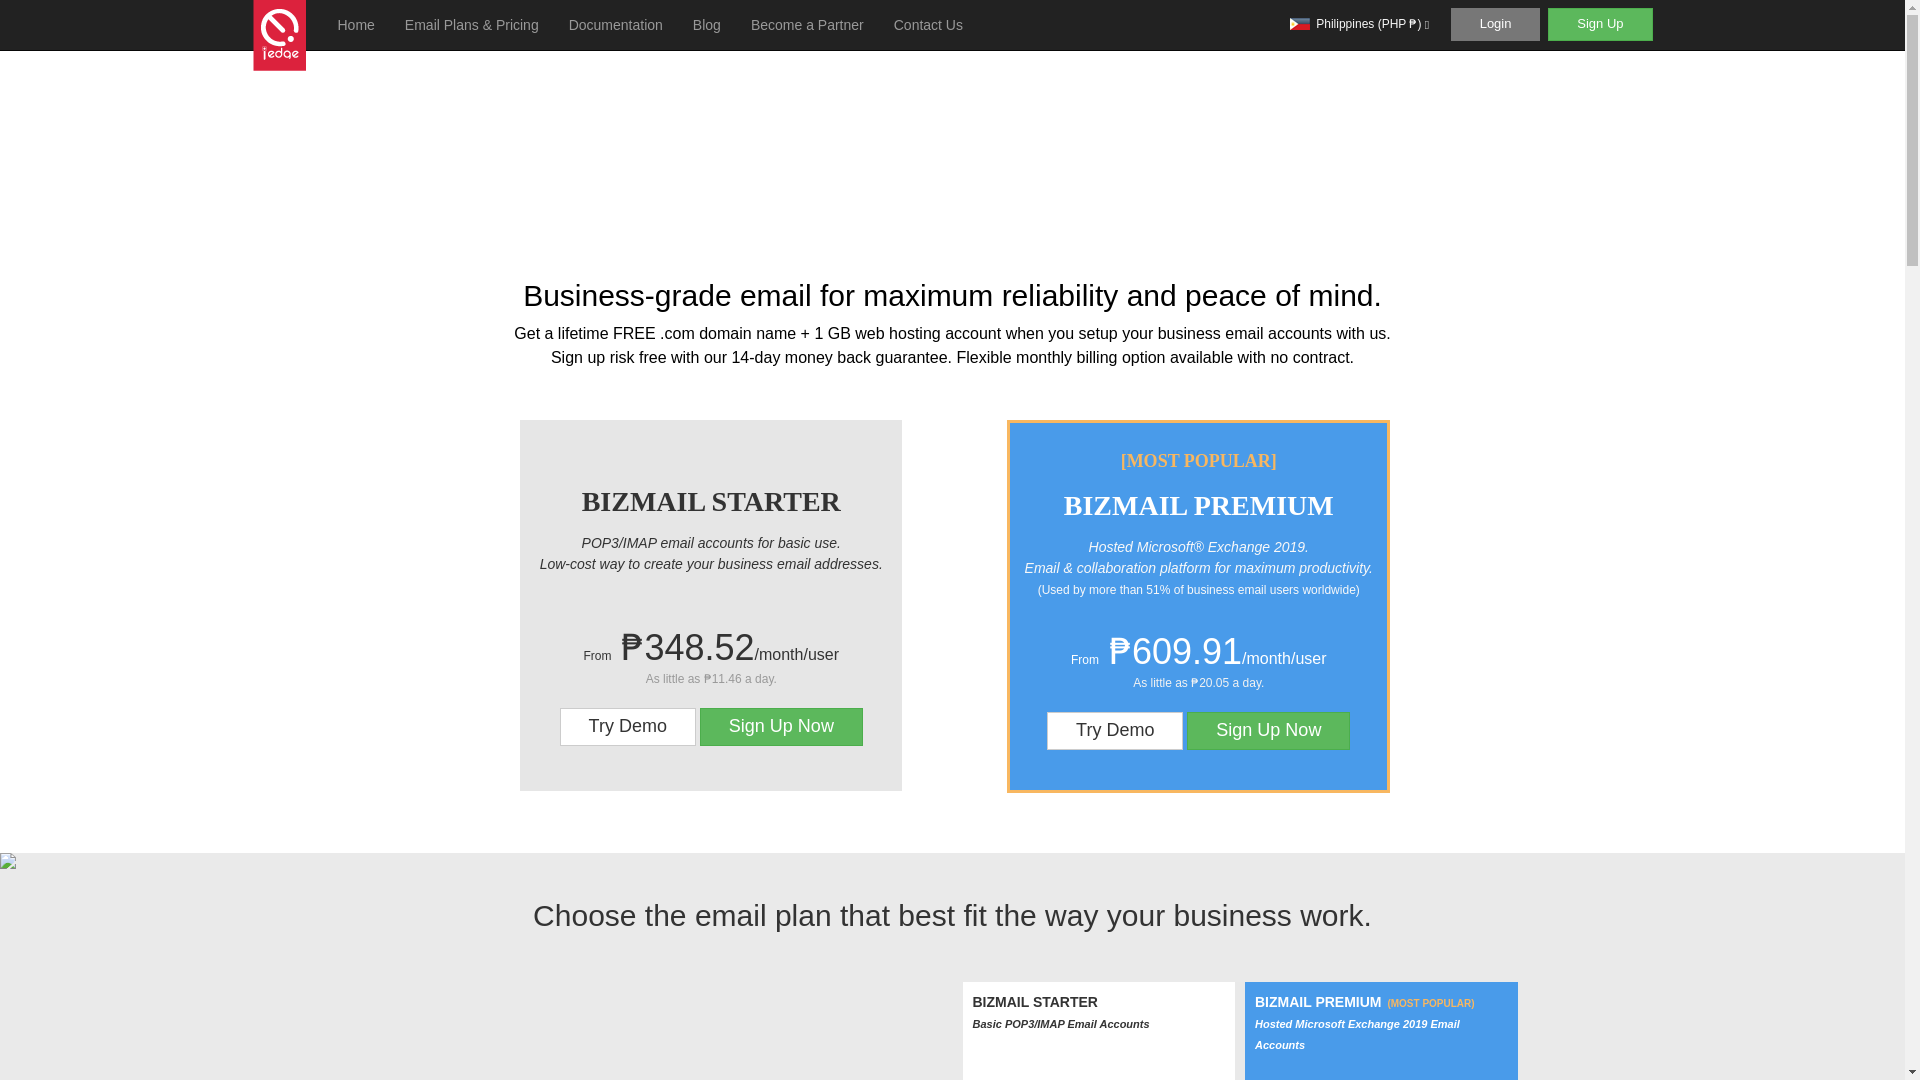  Describe the element at coordinates (1268, 730) in the screenshot. I see `Create email addresses for your business here` at that location.